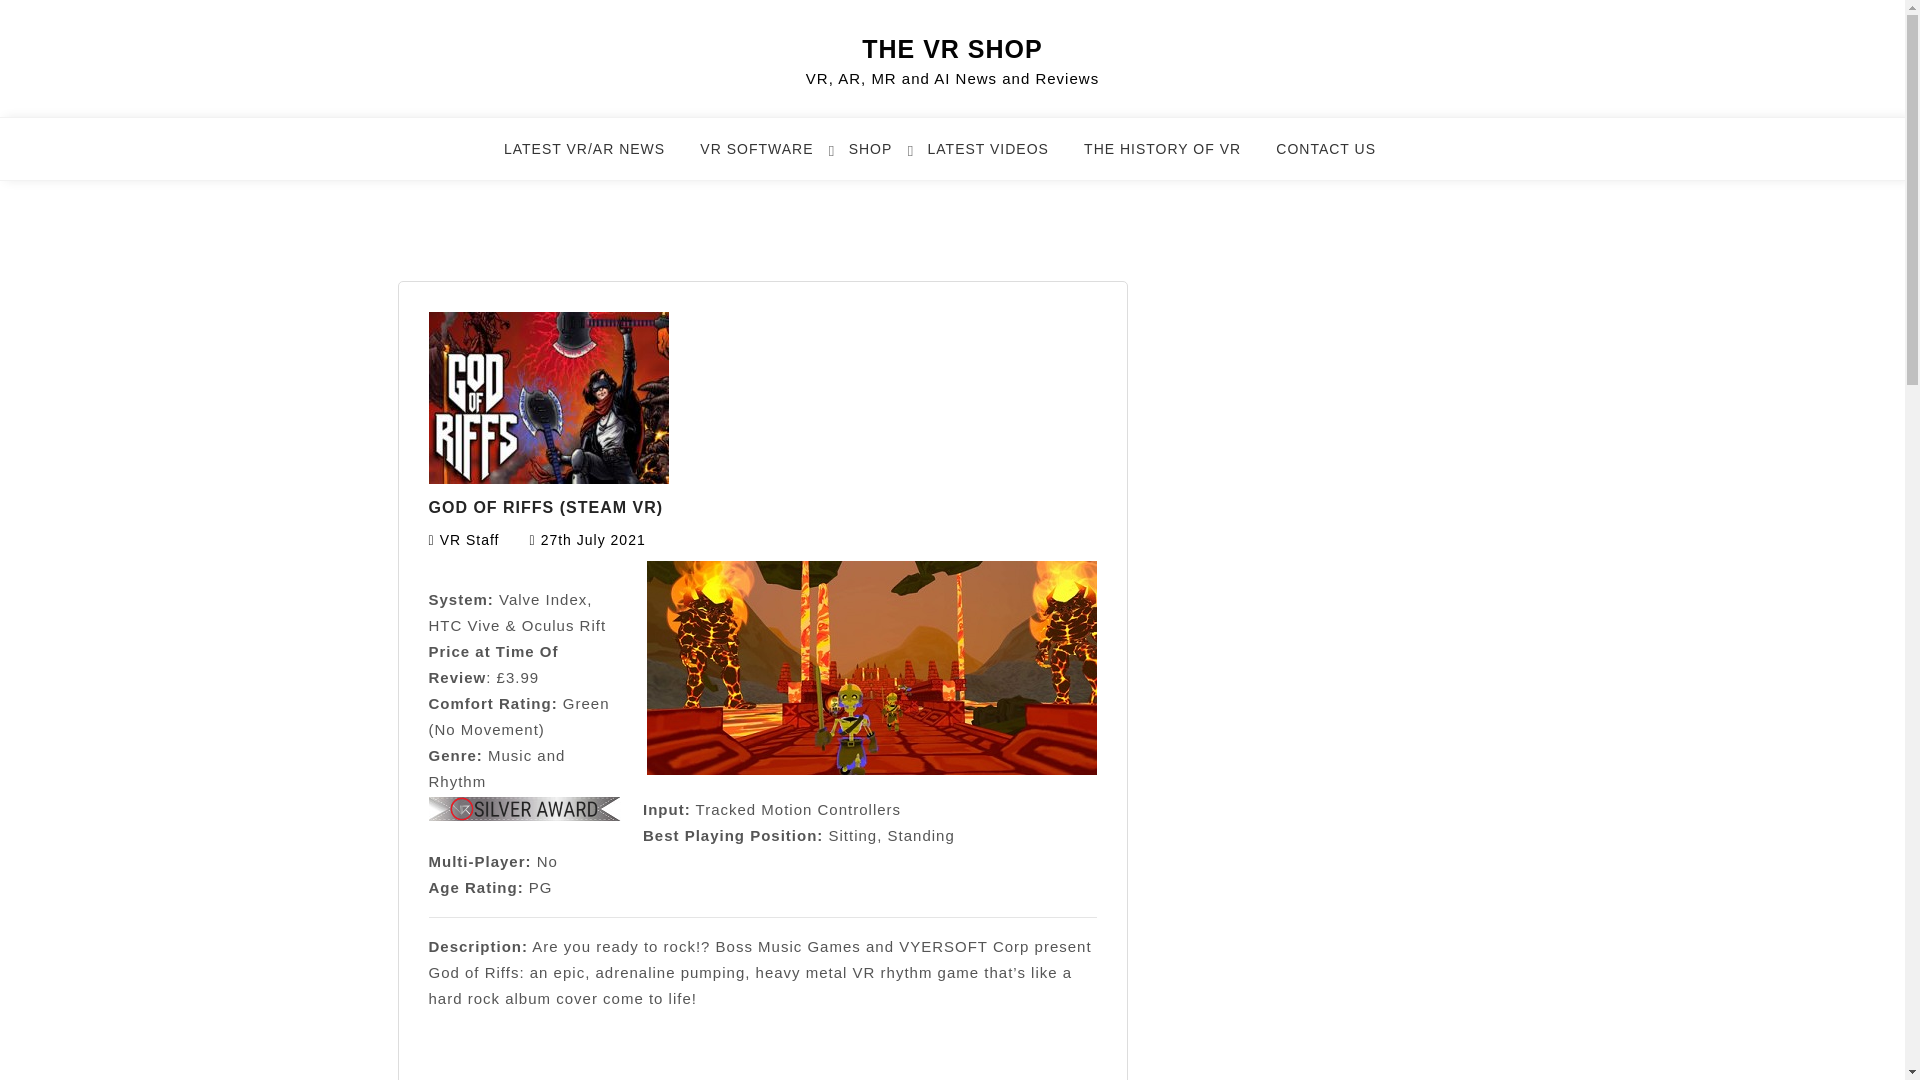 Image resolution: width=1920 pixels, height=1080 pixels. Describe the element at coordinates (768, 158) in the screenshot. I see `VR SOFTWARE` at that location.